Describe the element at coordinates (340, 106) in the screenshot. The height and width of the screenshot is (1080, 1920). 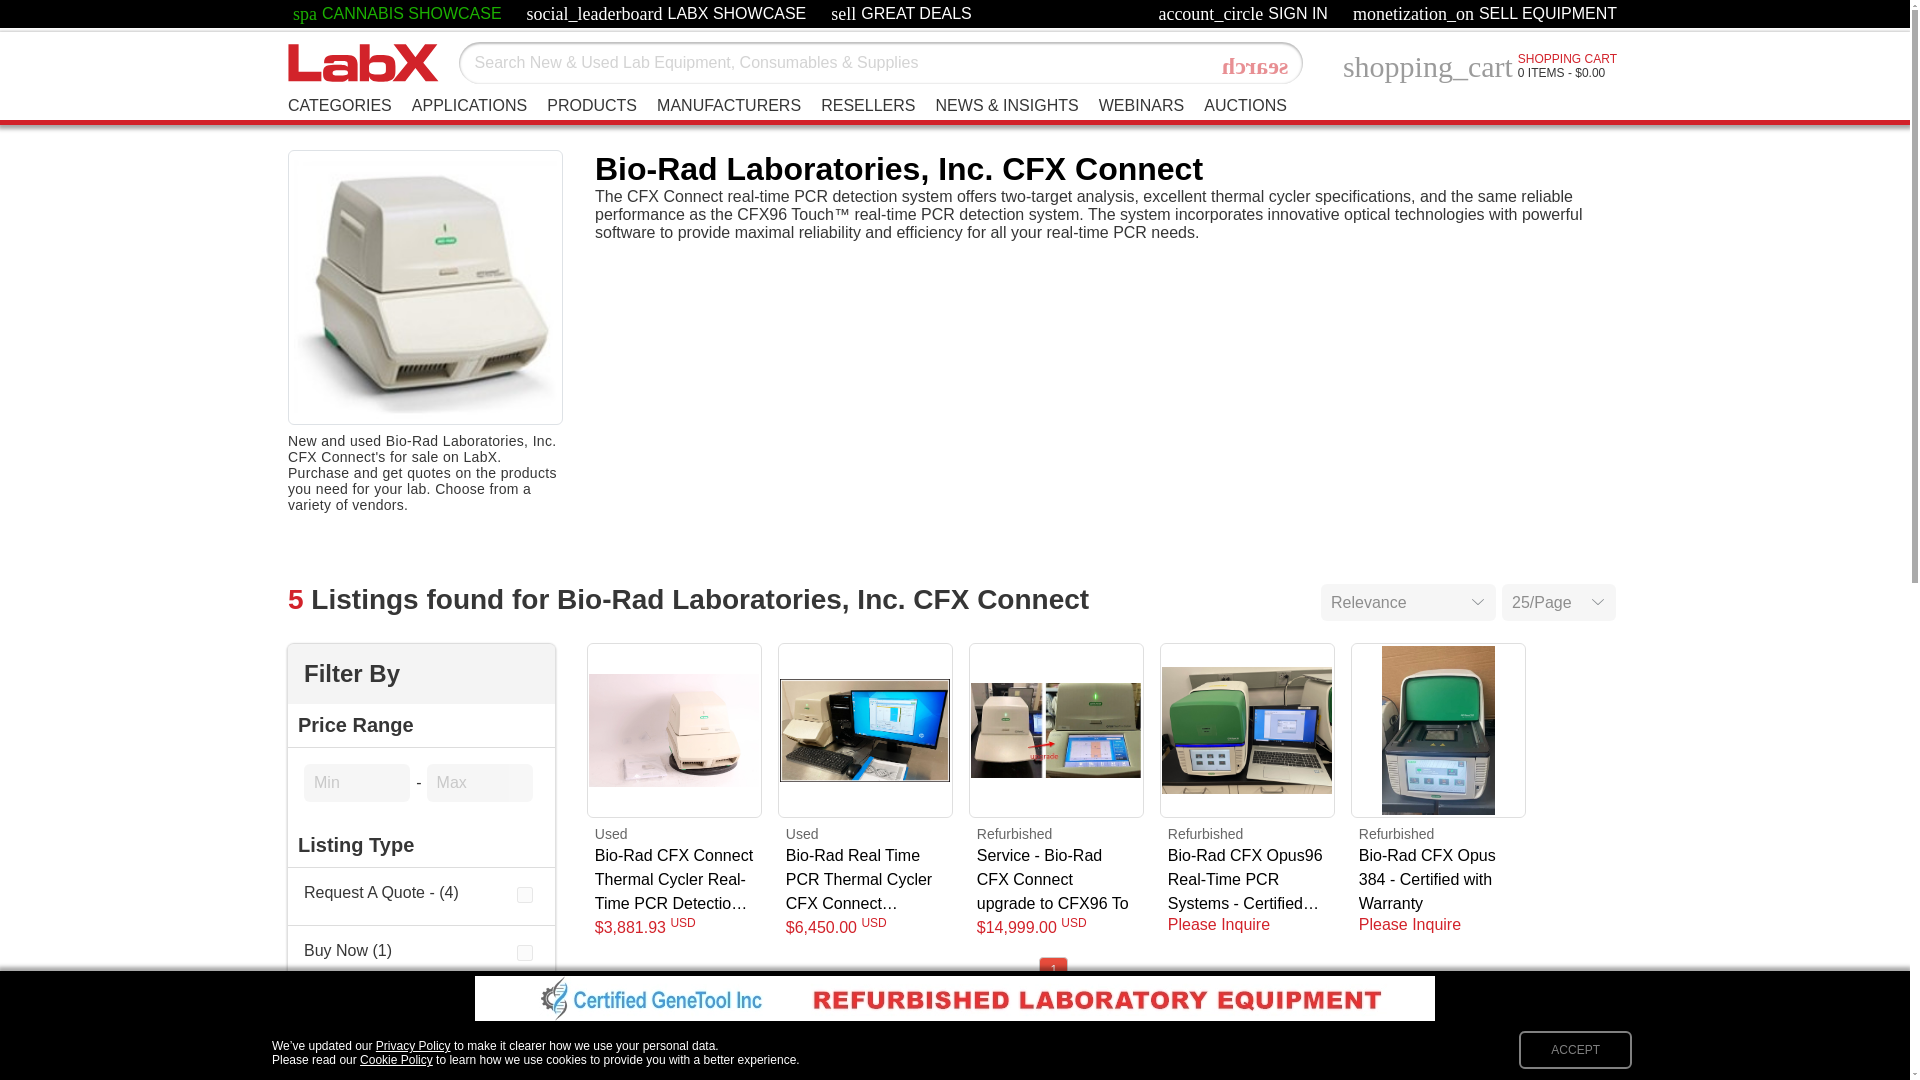
I see `CATEGORIES` at that location.